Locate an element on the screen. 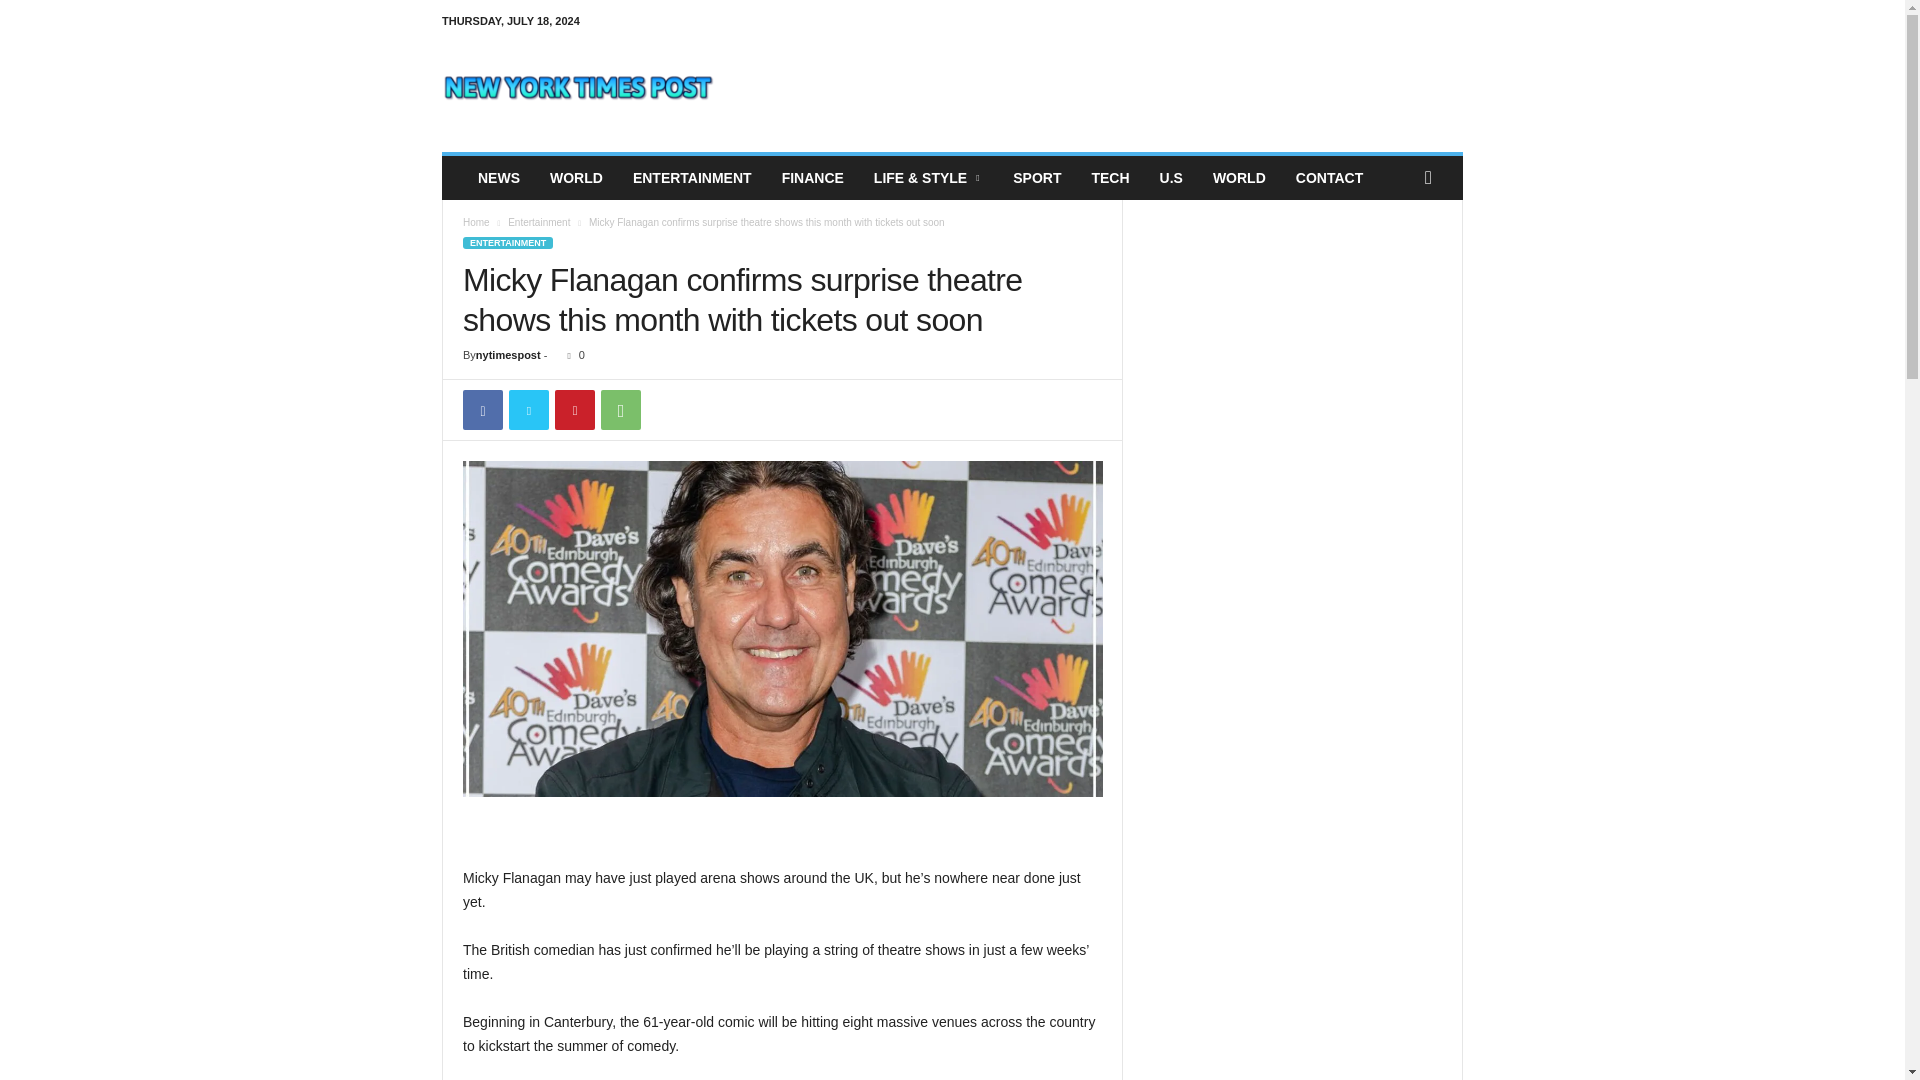 This screenshot has width=1920, height=1080. WORLD is located at coordinates (576, 177).